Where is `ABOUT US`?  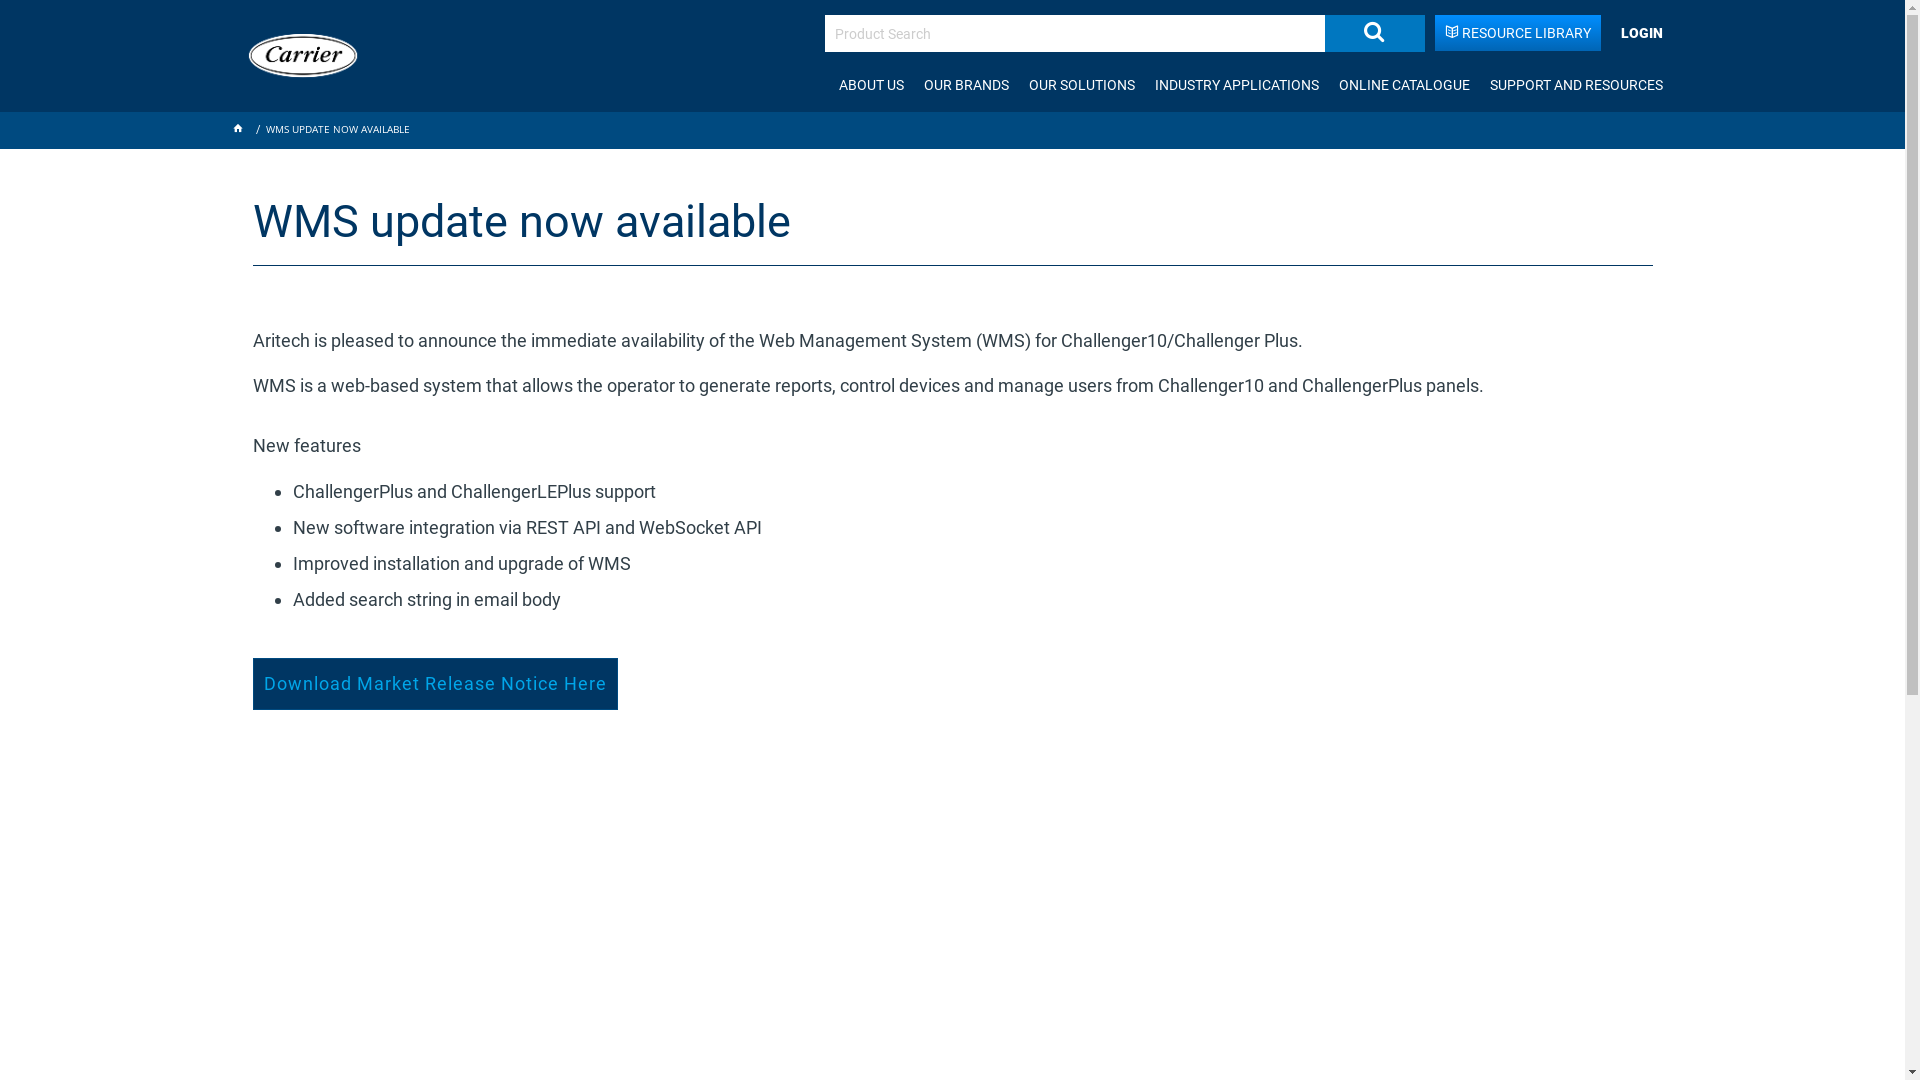
ABOUT US is located at coordinates (870, 85).